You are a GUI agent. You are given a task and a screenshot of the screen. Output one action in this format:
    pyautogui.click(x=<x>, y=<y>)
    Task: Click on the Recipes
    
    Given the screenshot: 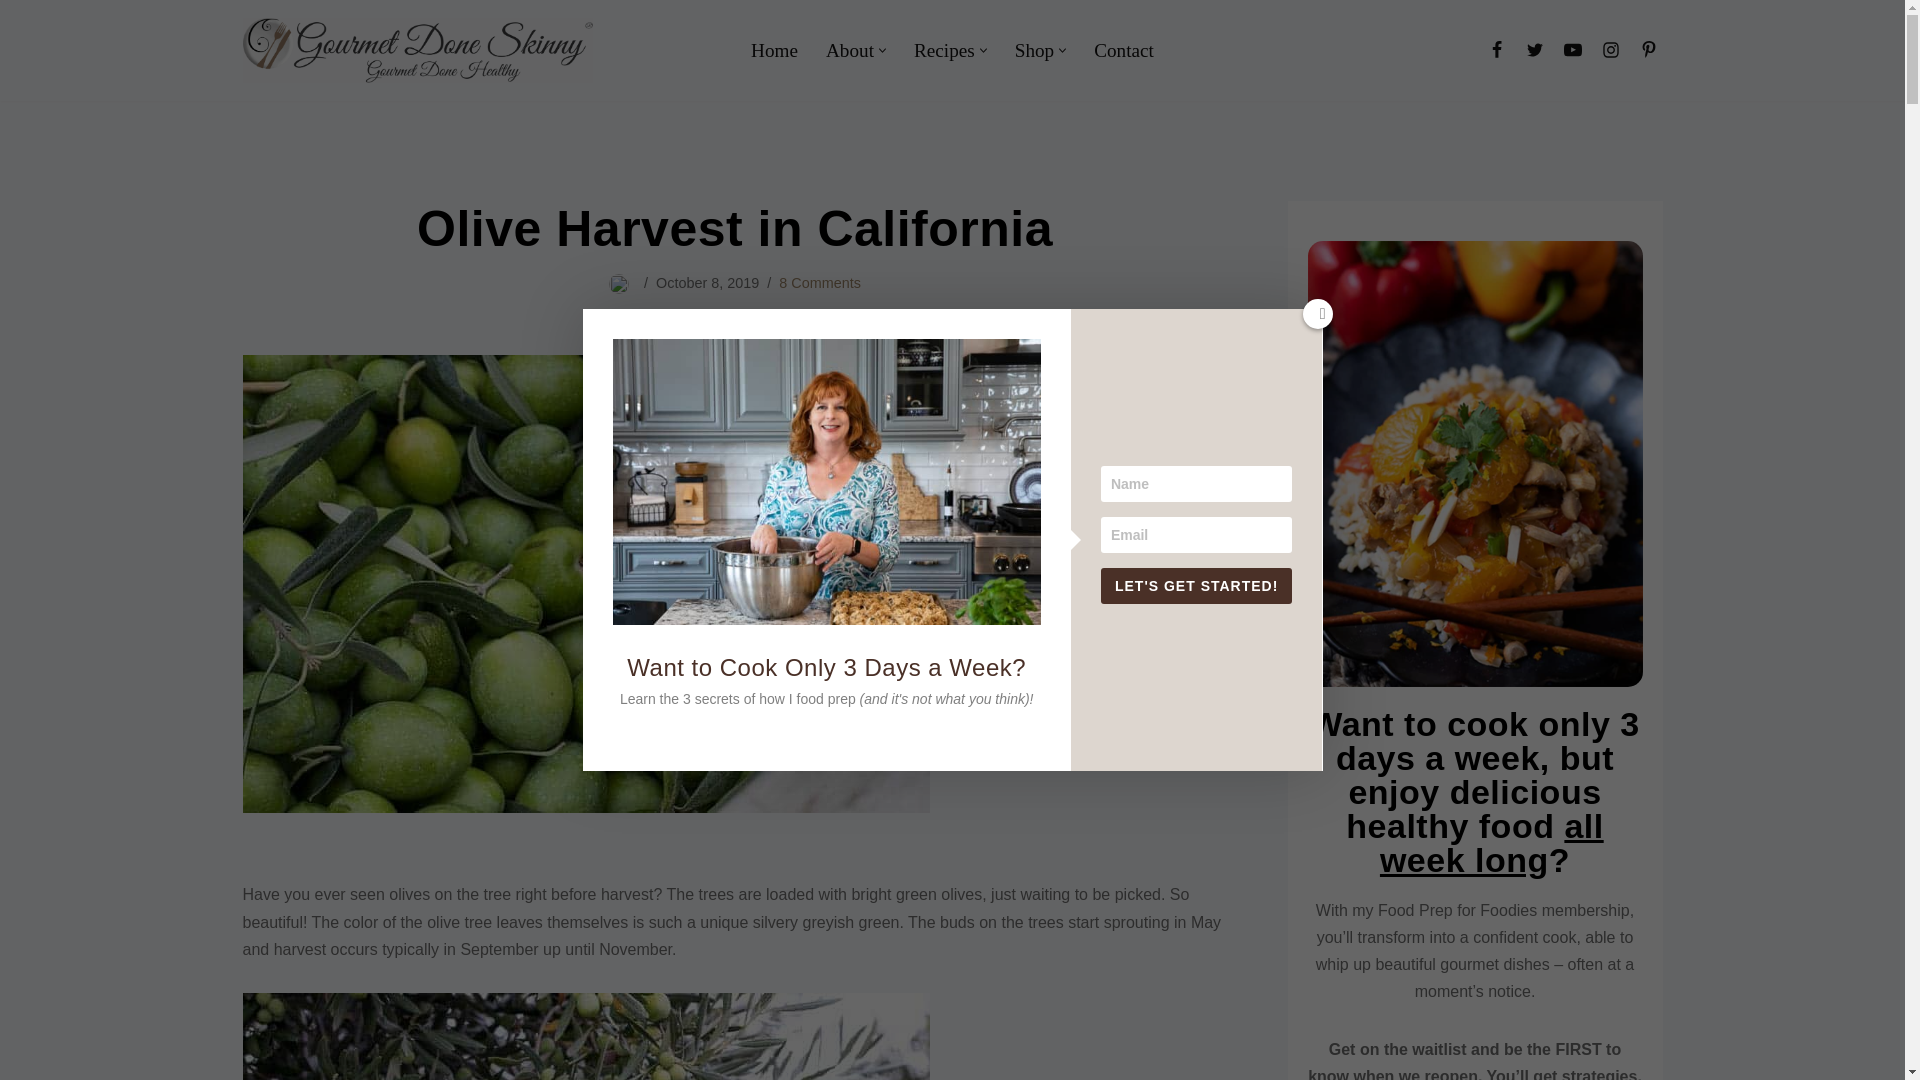 What is the action you would take?
    pyautogui.click(x=944, y=50)
    